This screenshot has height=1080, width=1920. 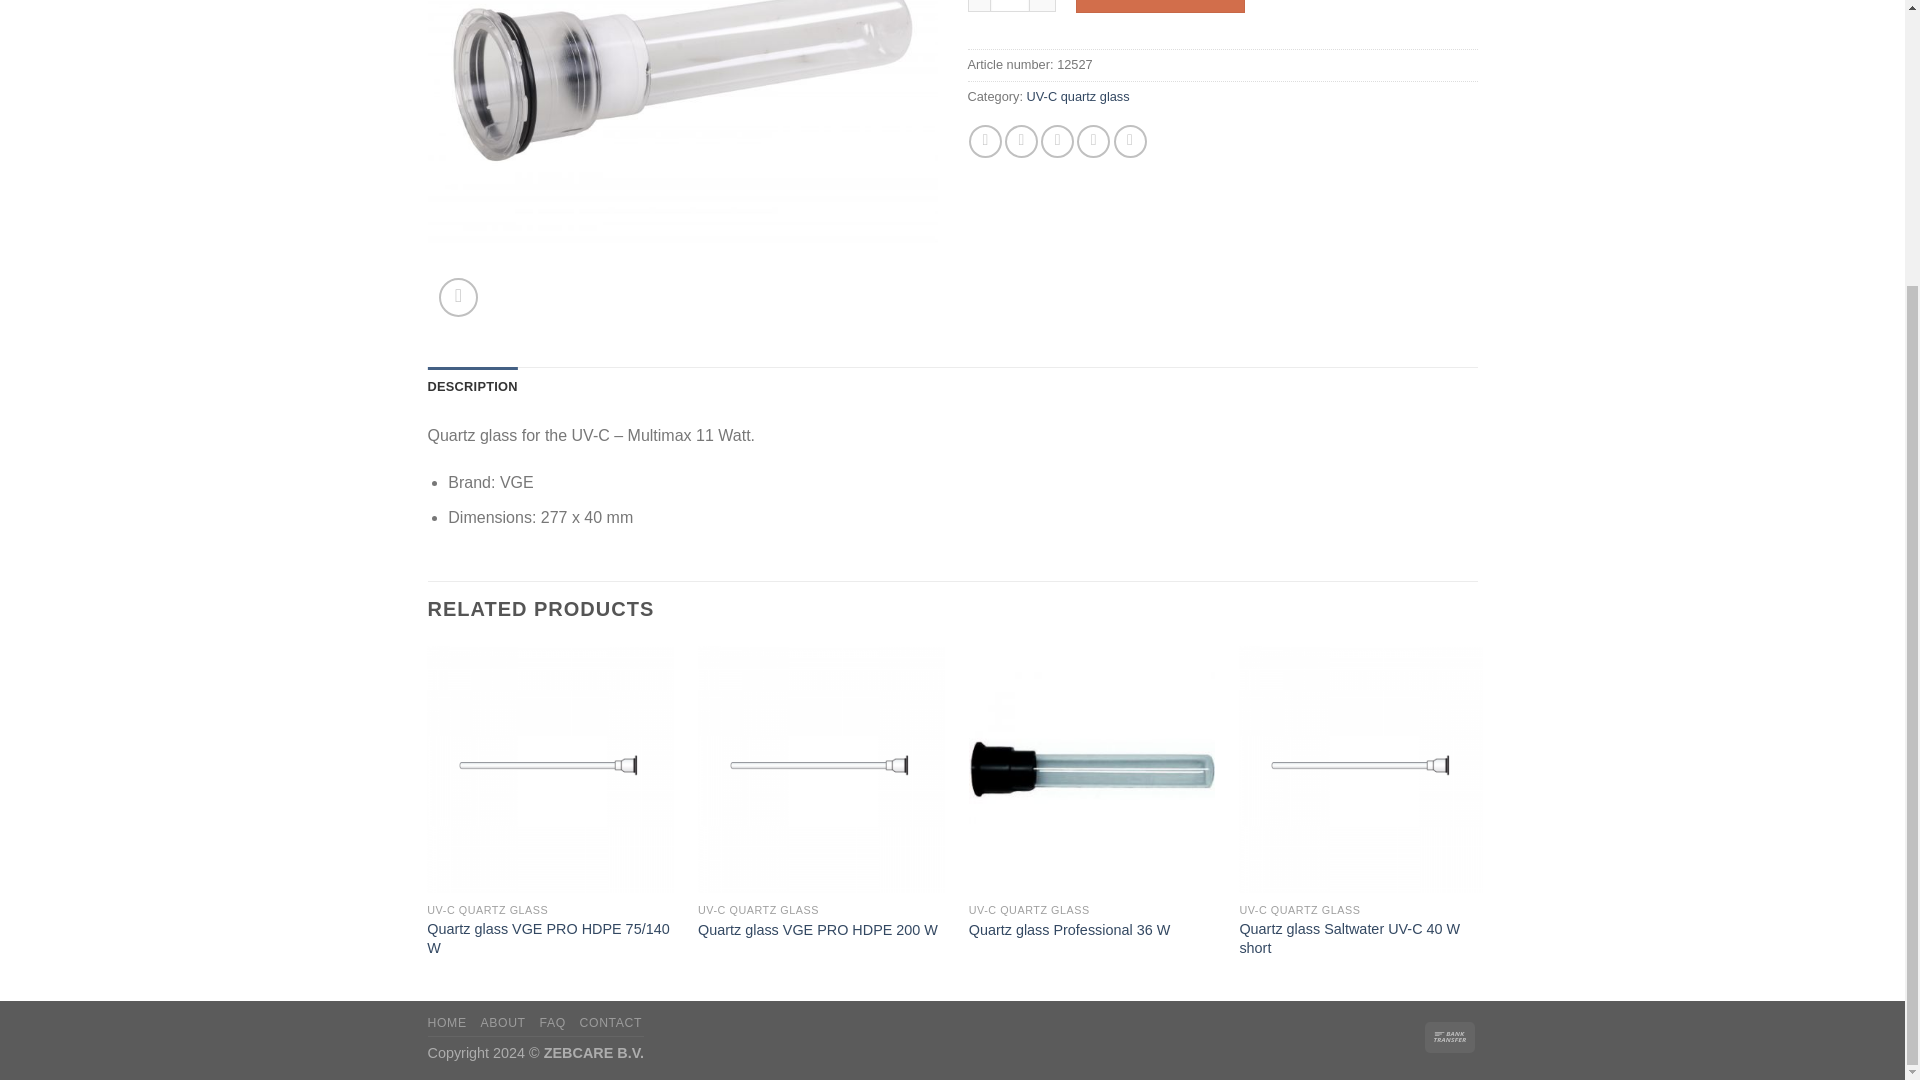 I want to click on Qty, so click(x=1010, y=6).